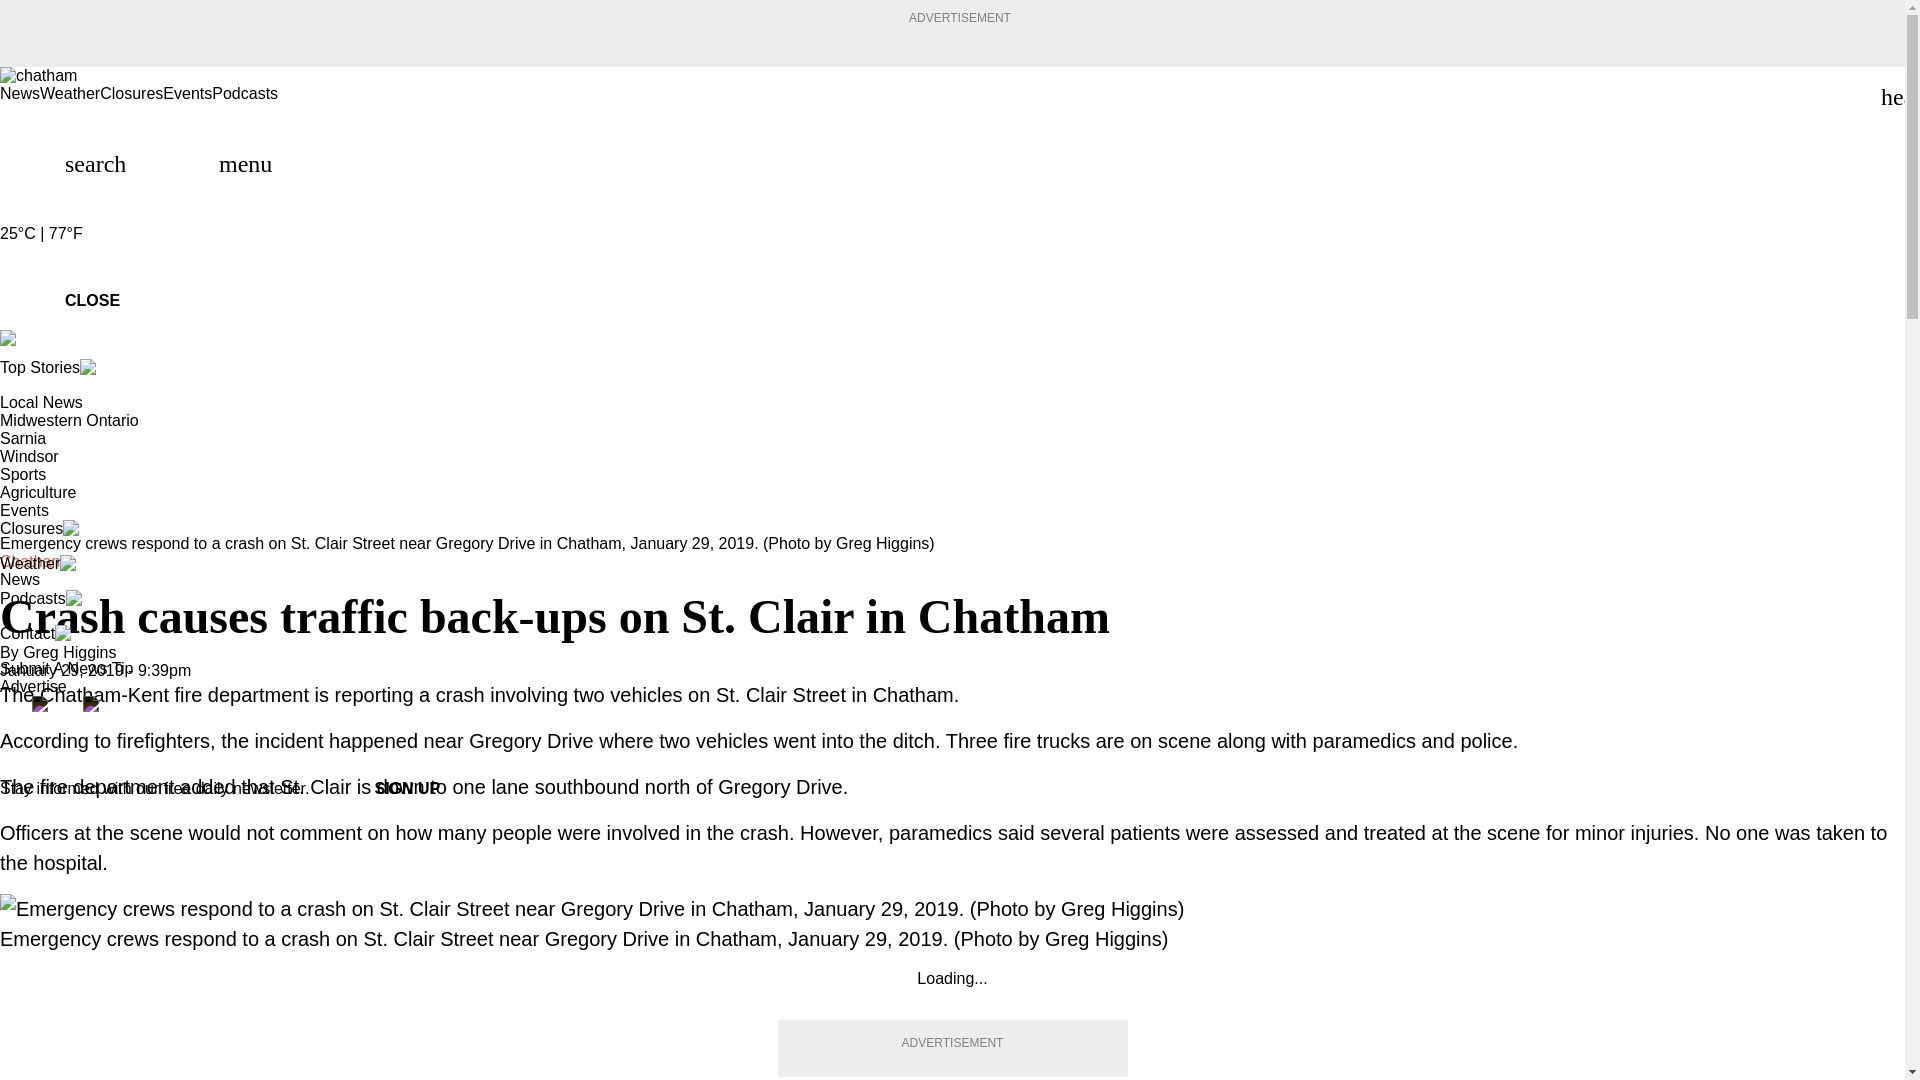 The height and width of the screenshot is (1080, 1920). I want to click on Chatham, so click(32, 561).